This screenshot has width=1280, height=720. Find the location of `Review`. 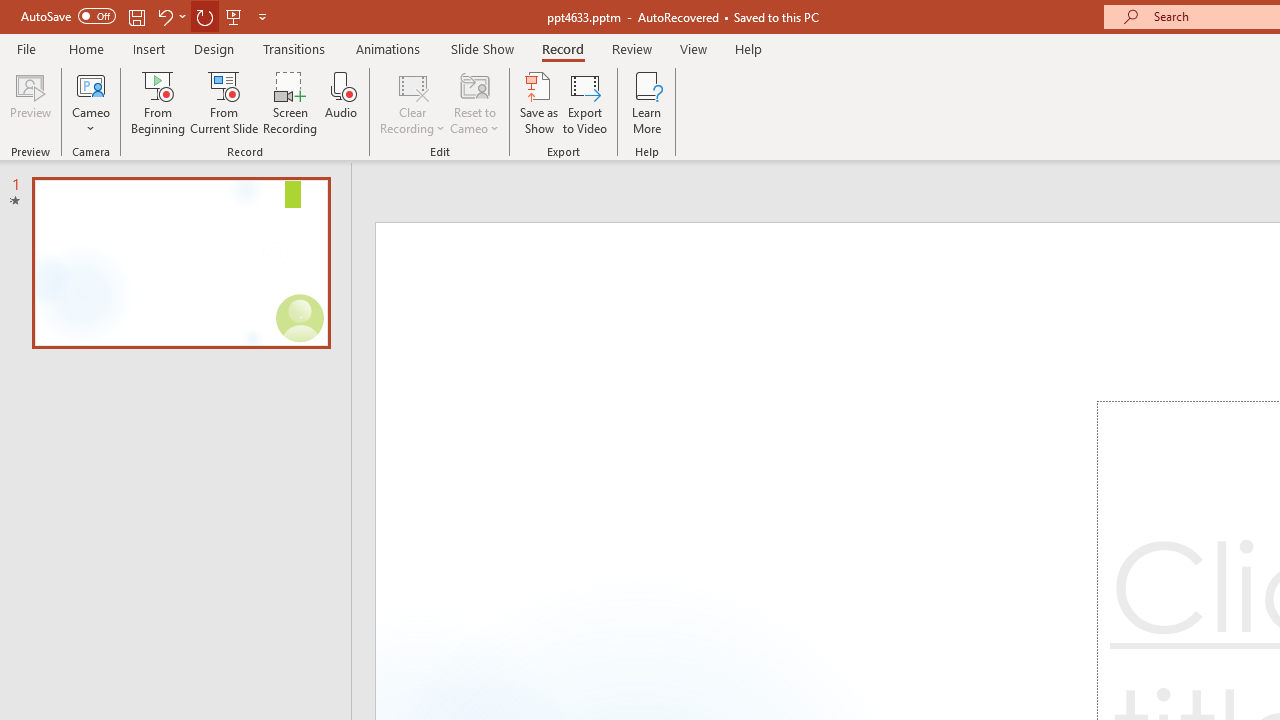

Review is located at coordinates (631, 48).